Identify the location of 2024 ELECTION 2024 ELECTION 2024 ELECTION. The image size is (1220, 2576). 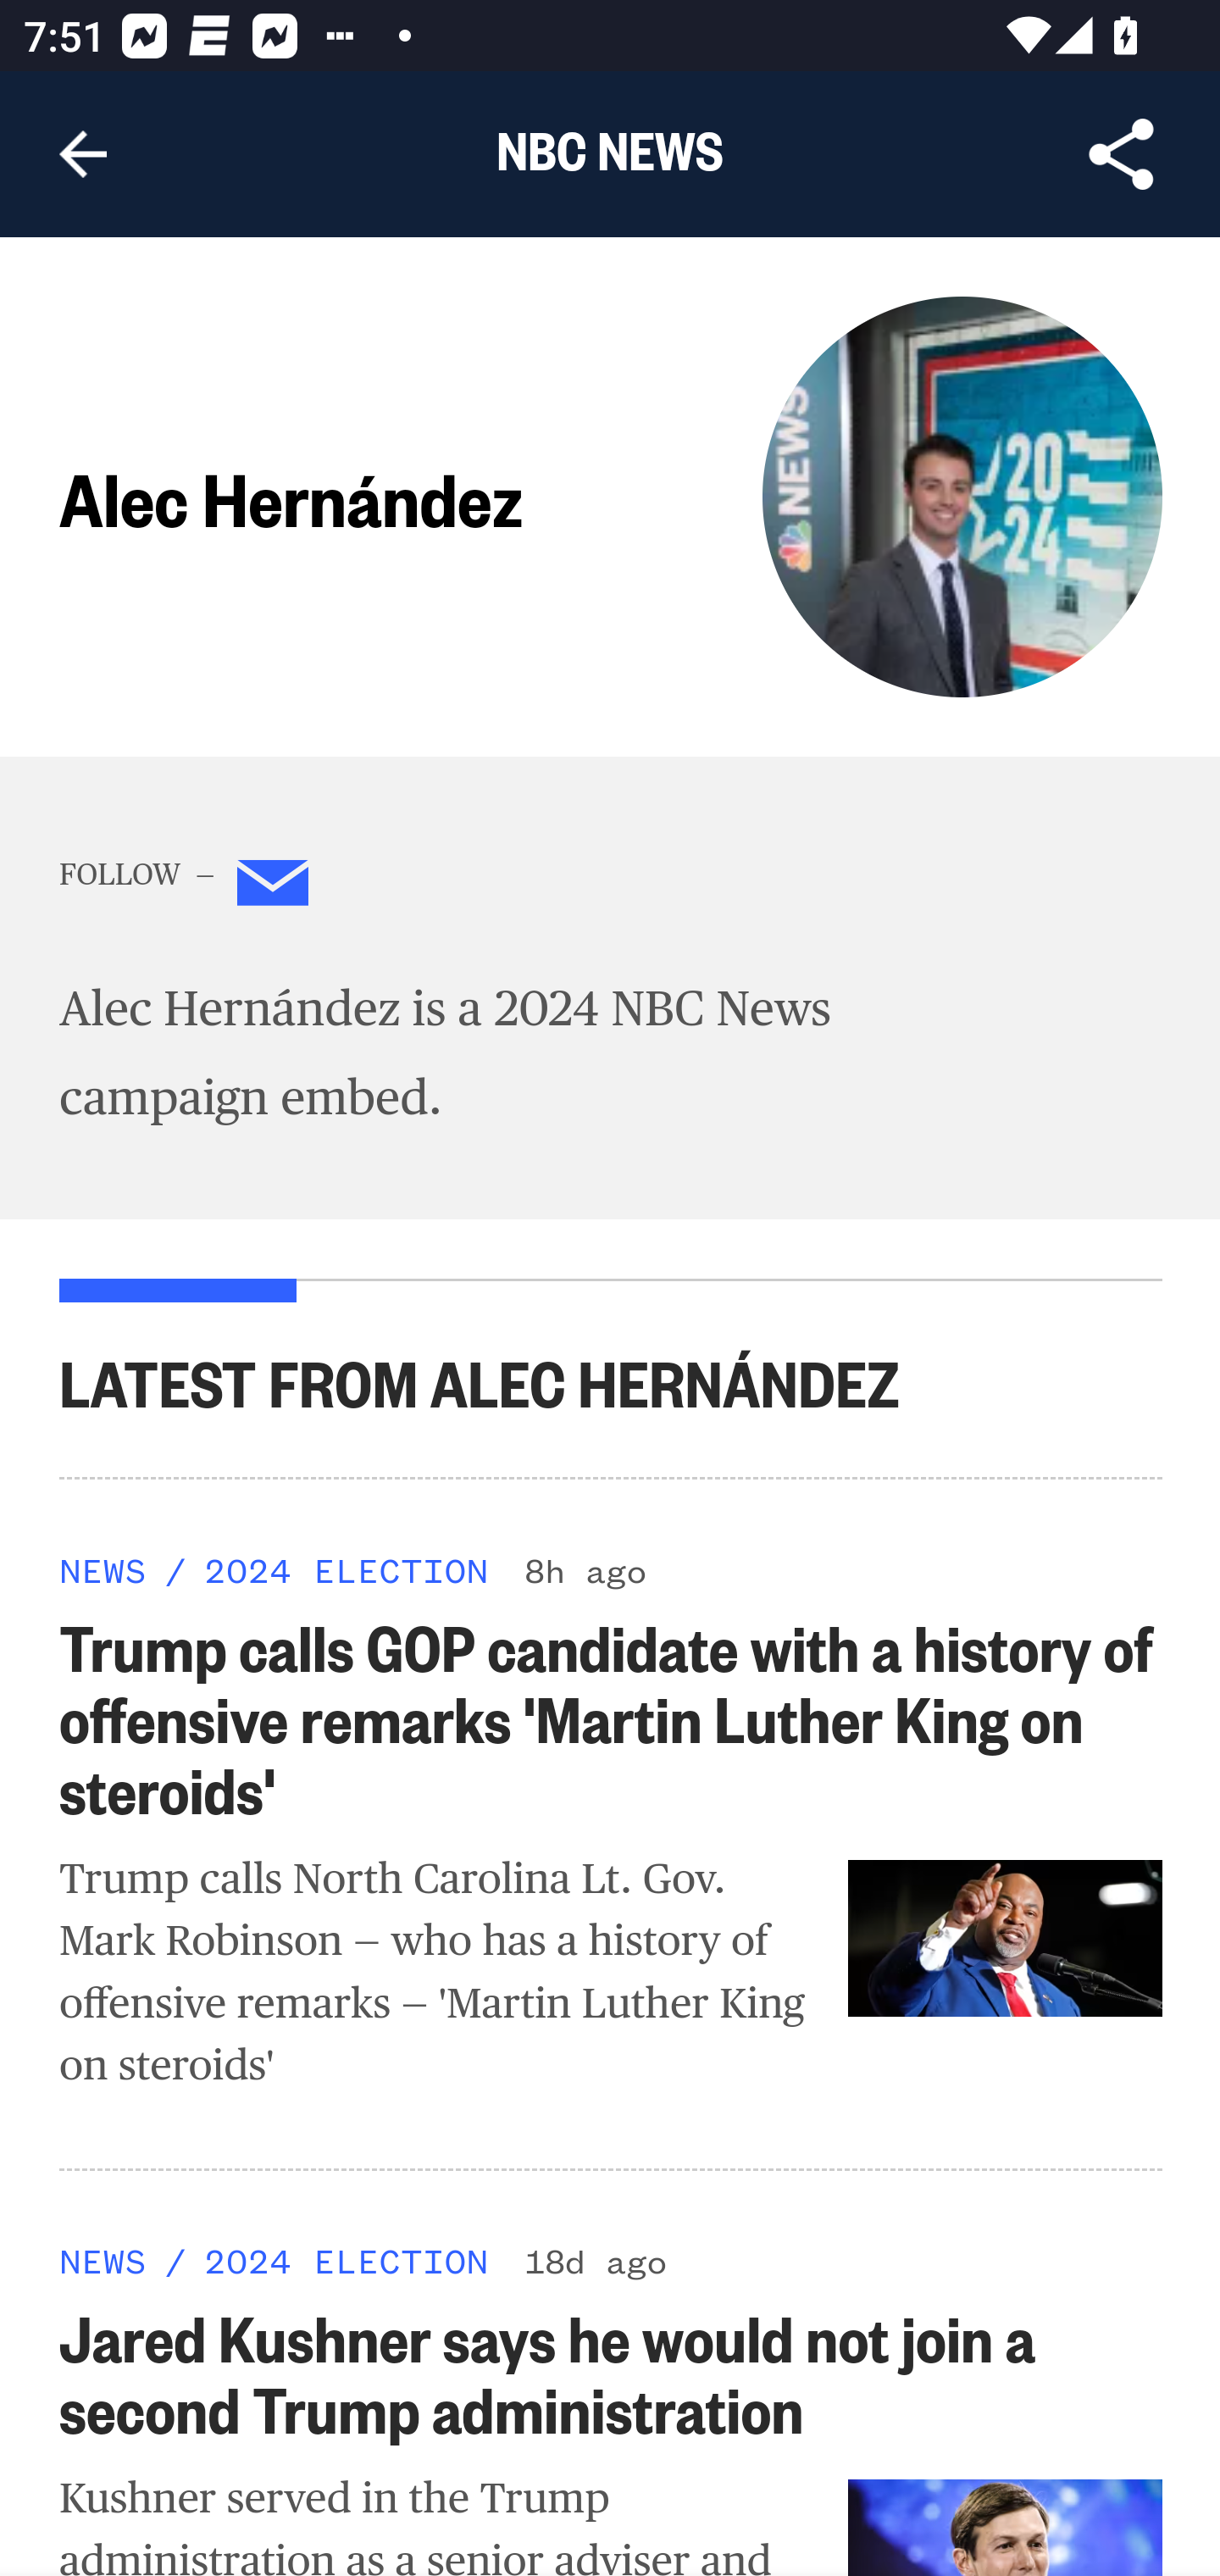
(345, 2260).